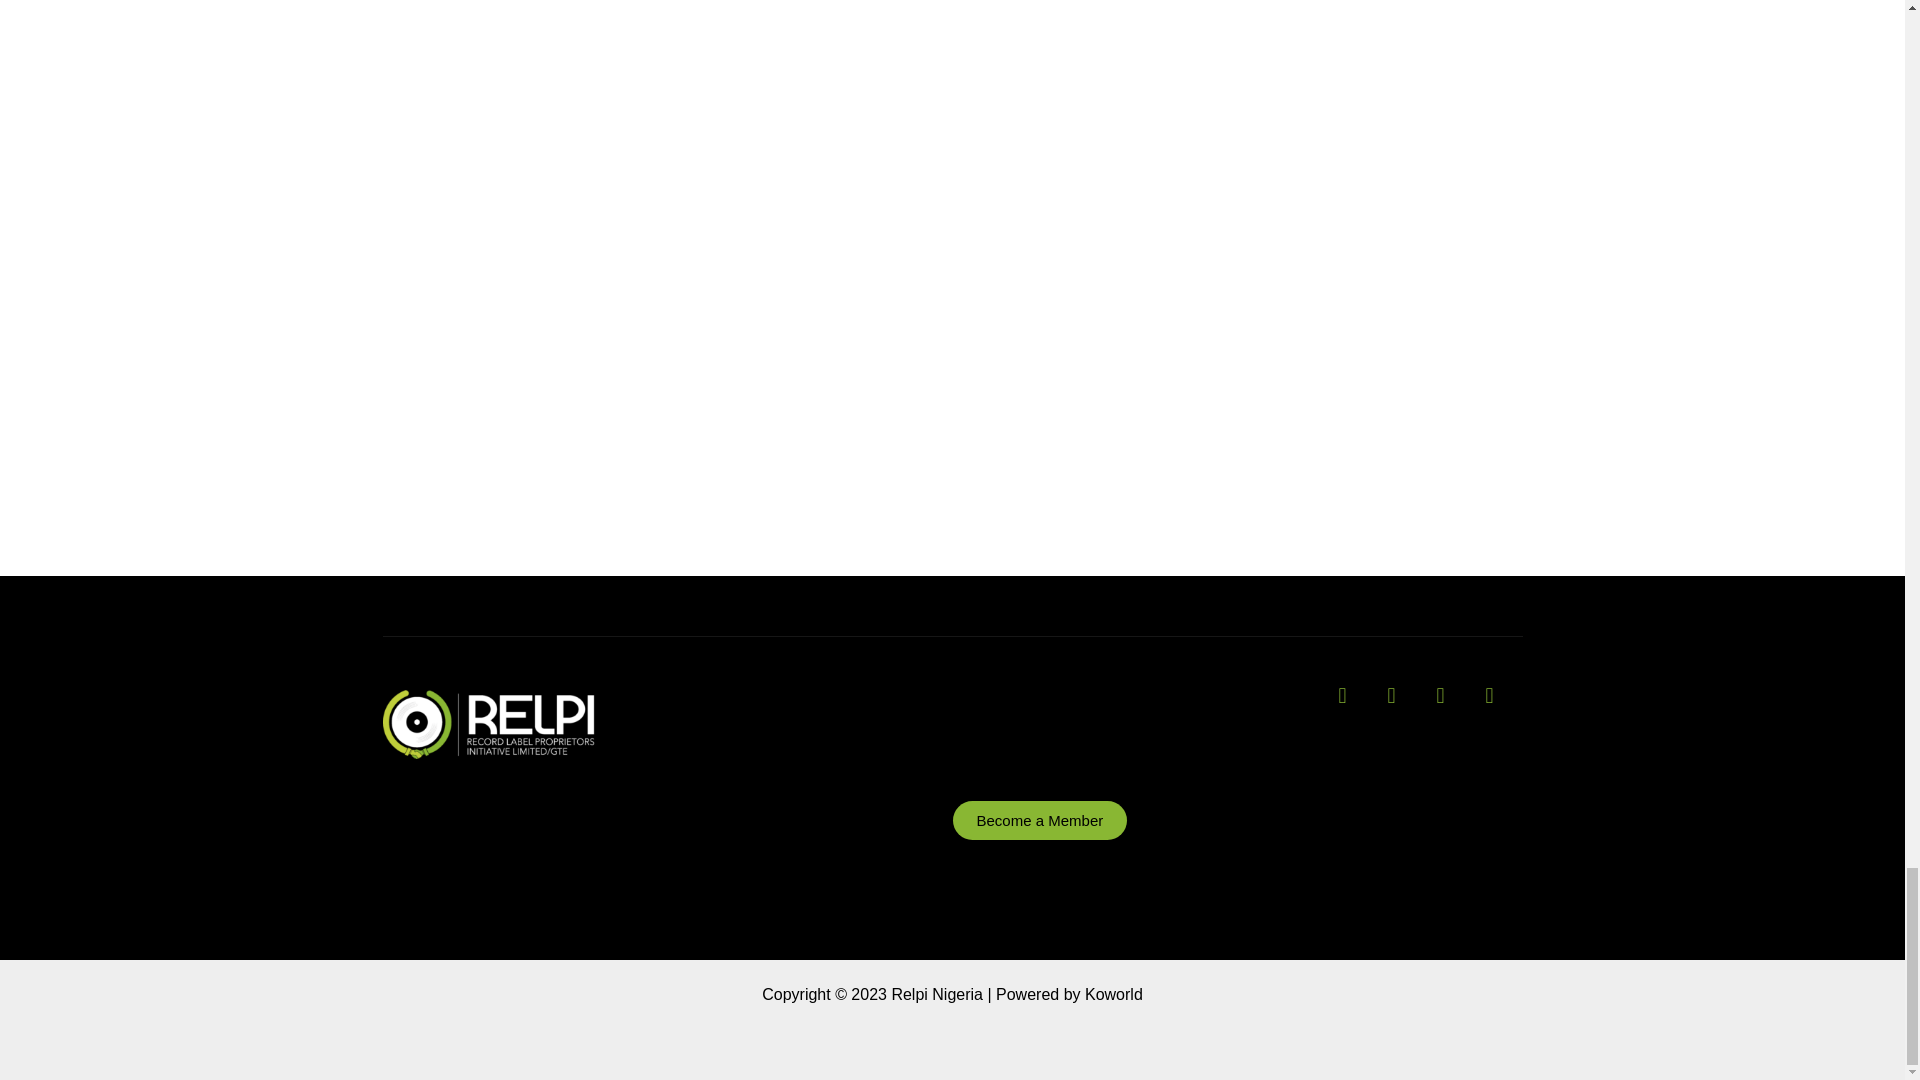 This screenshot has height=1080, width=1920. Describe the element at coordinates (1500, 706) in the screenshot. I see `Linkedin` at that location.